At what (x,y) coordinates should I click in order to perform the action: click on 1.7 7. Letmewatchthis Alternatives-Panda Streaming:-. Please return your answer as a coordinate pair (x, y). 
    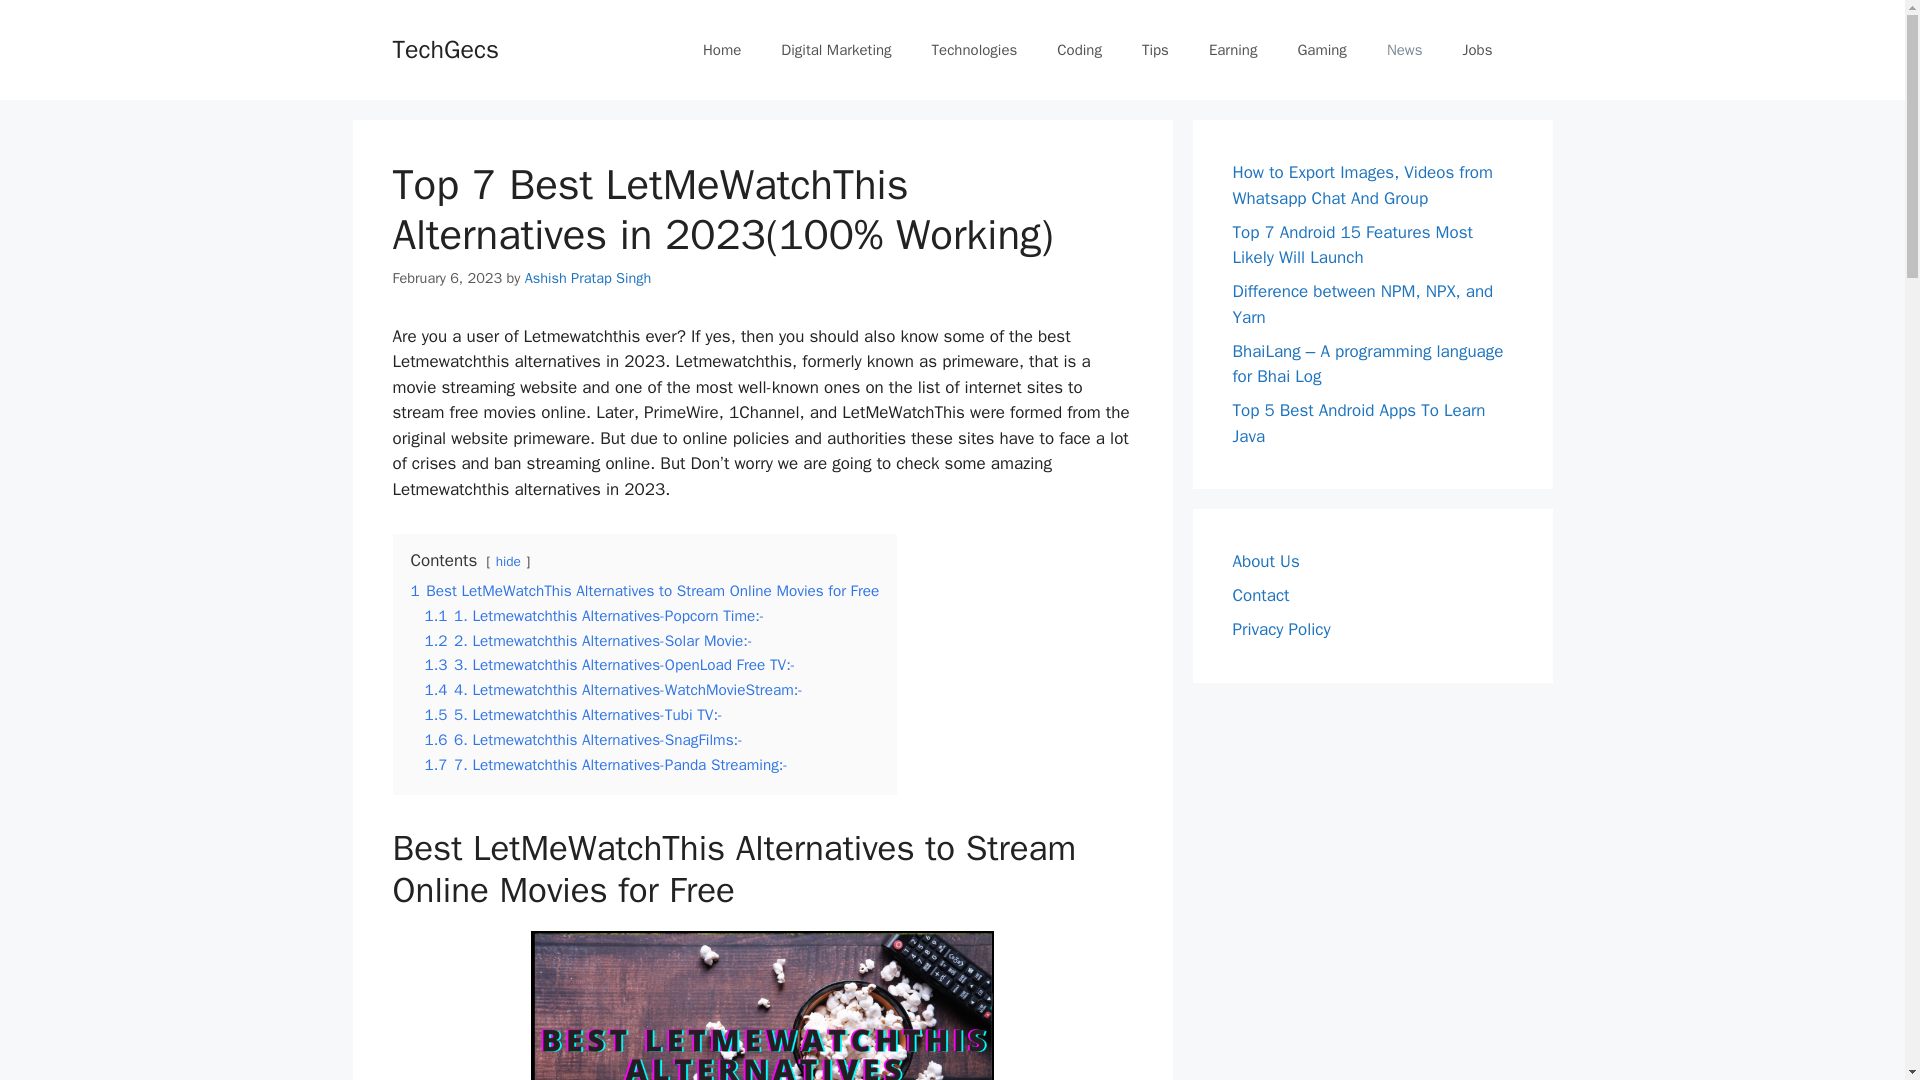
    Looking at the image, I should click on (606, 764).